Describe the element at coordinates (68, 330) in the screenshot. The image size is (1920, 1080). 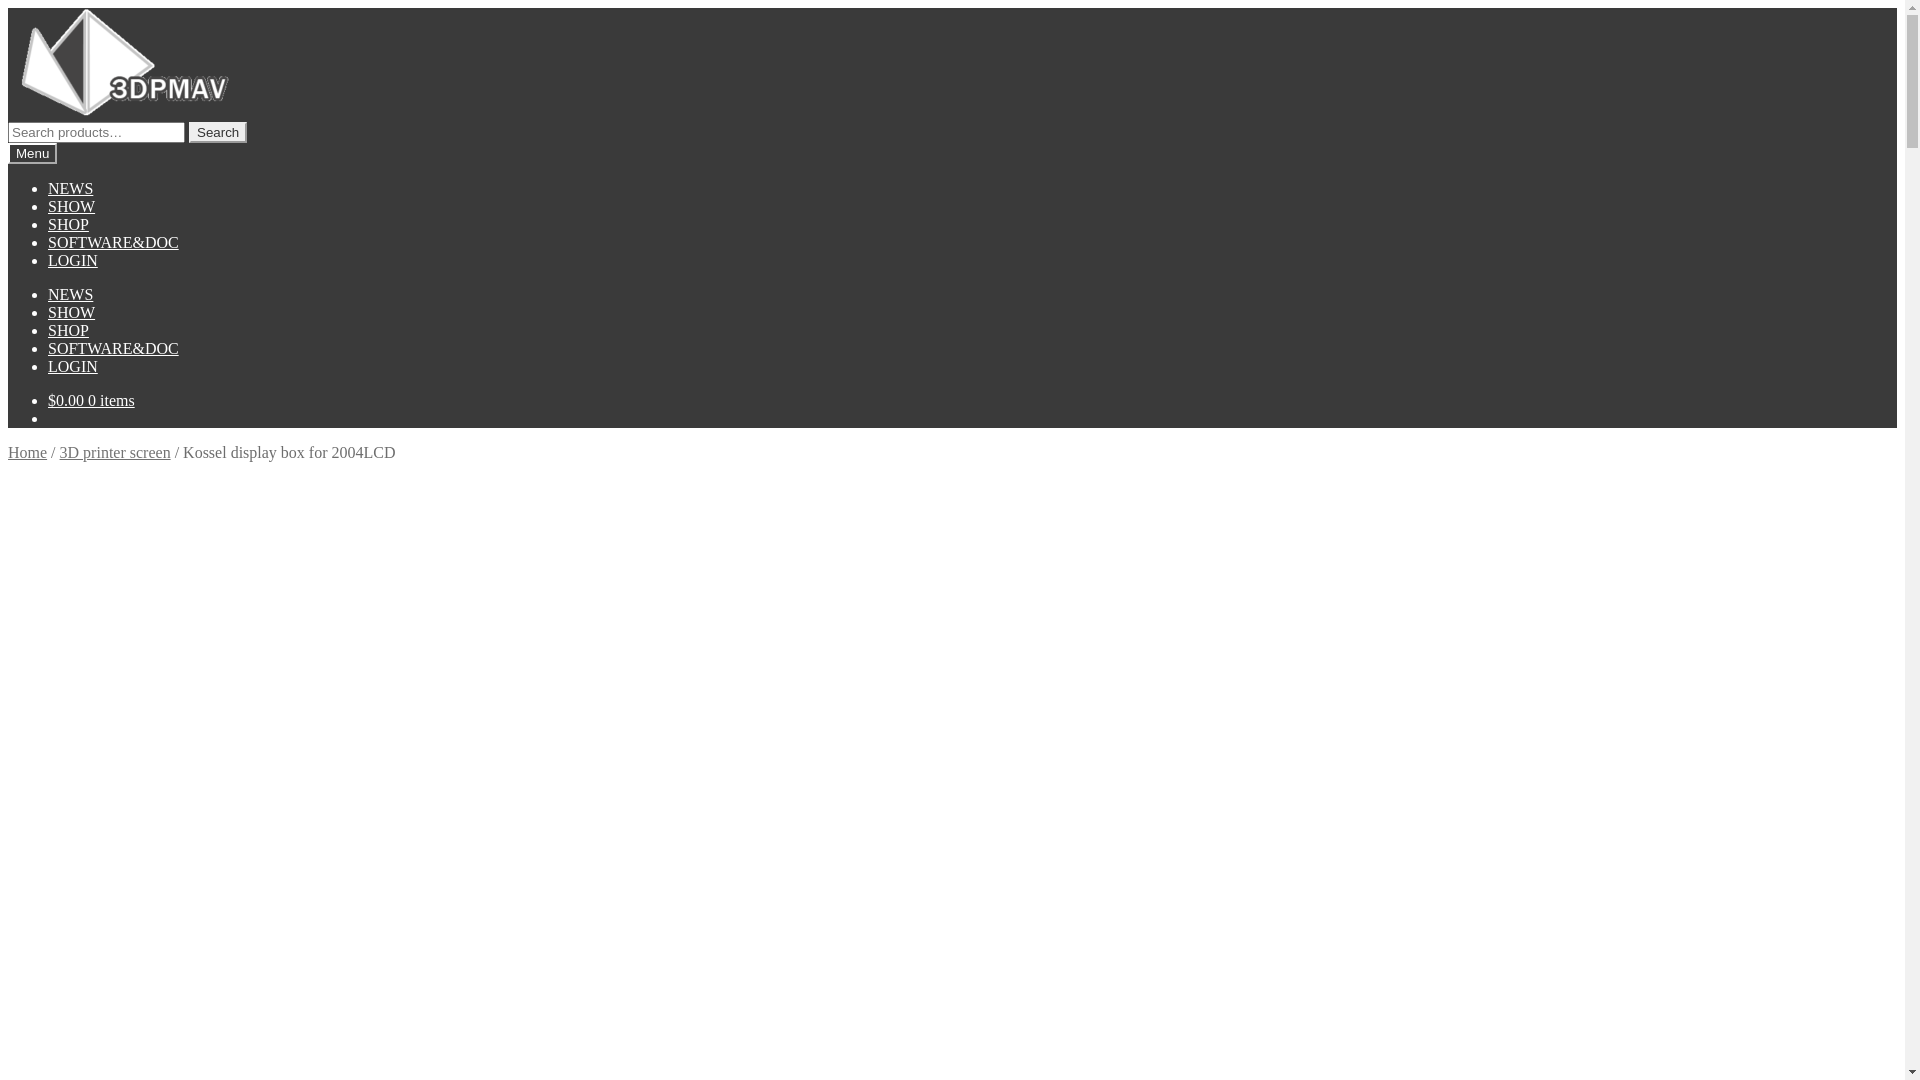
I see `SHOP` at that location.